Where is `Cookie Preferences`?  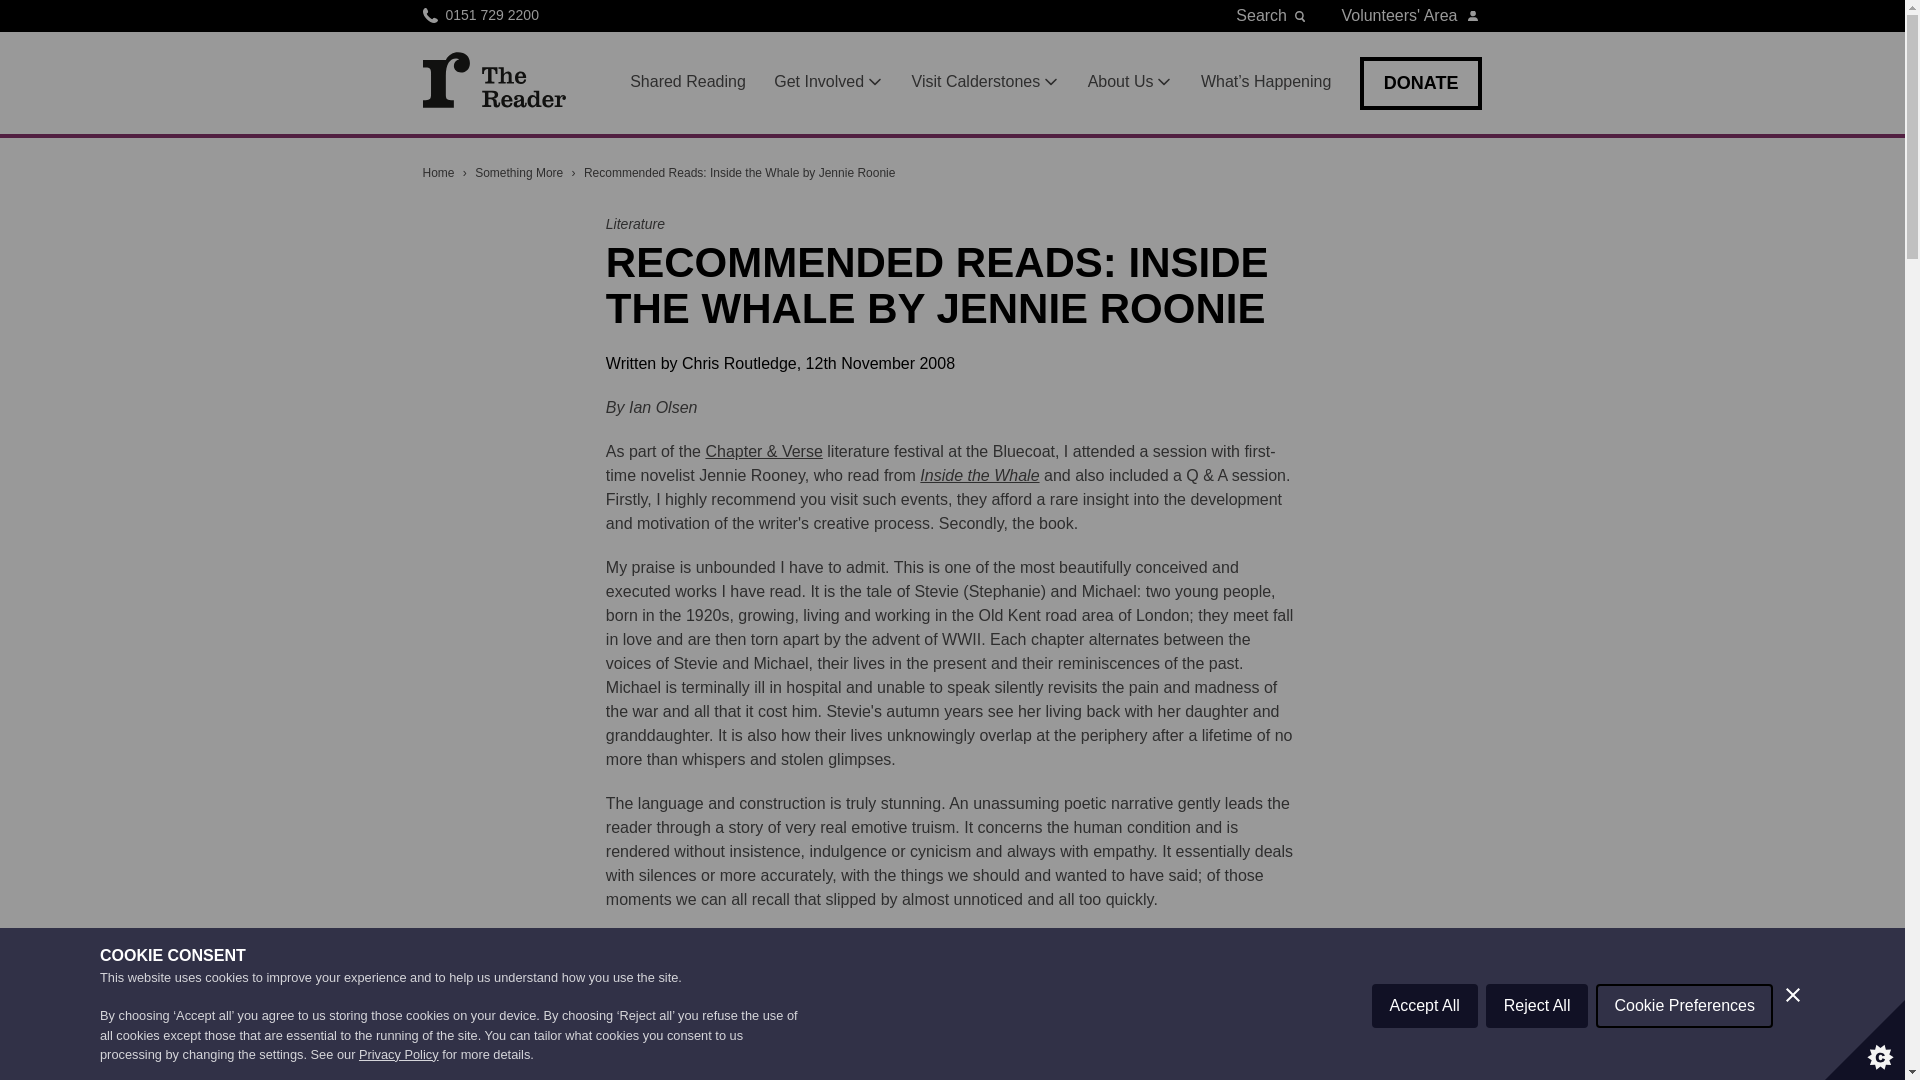
Cookie Preferences is located at coordinates (1684, 1021).